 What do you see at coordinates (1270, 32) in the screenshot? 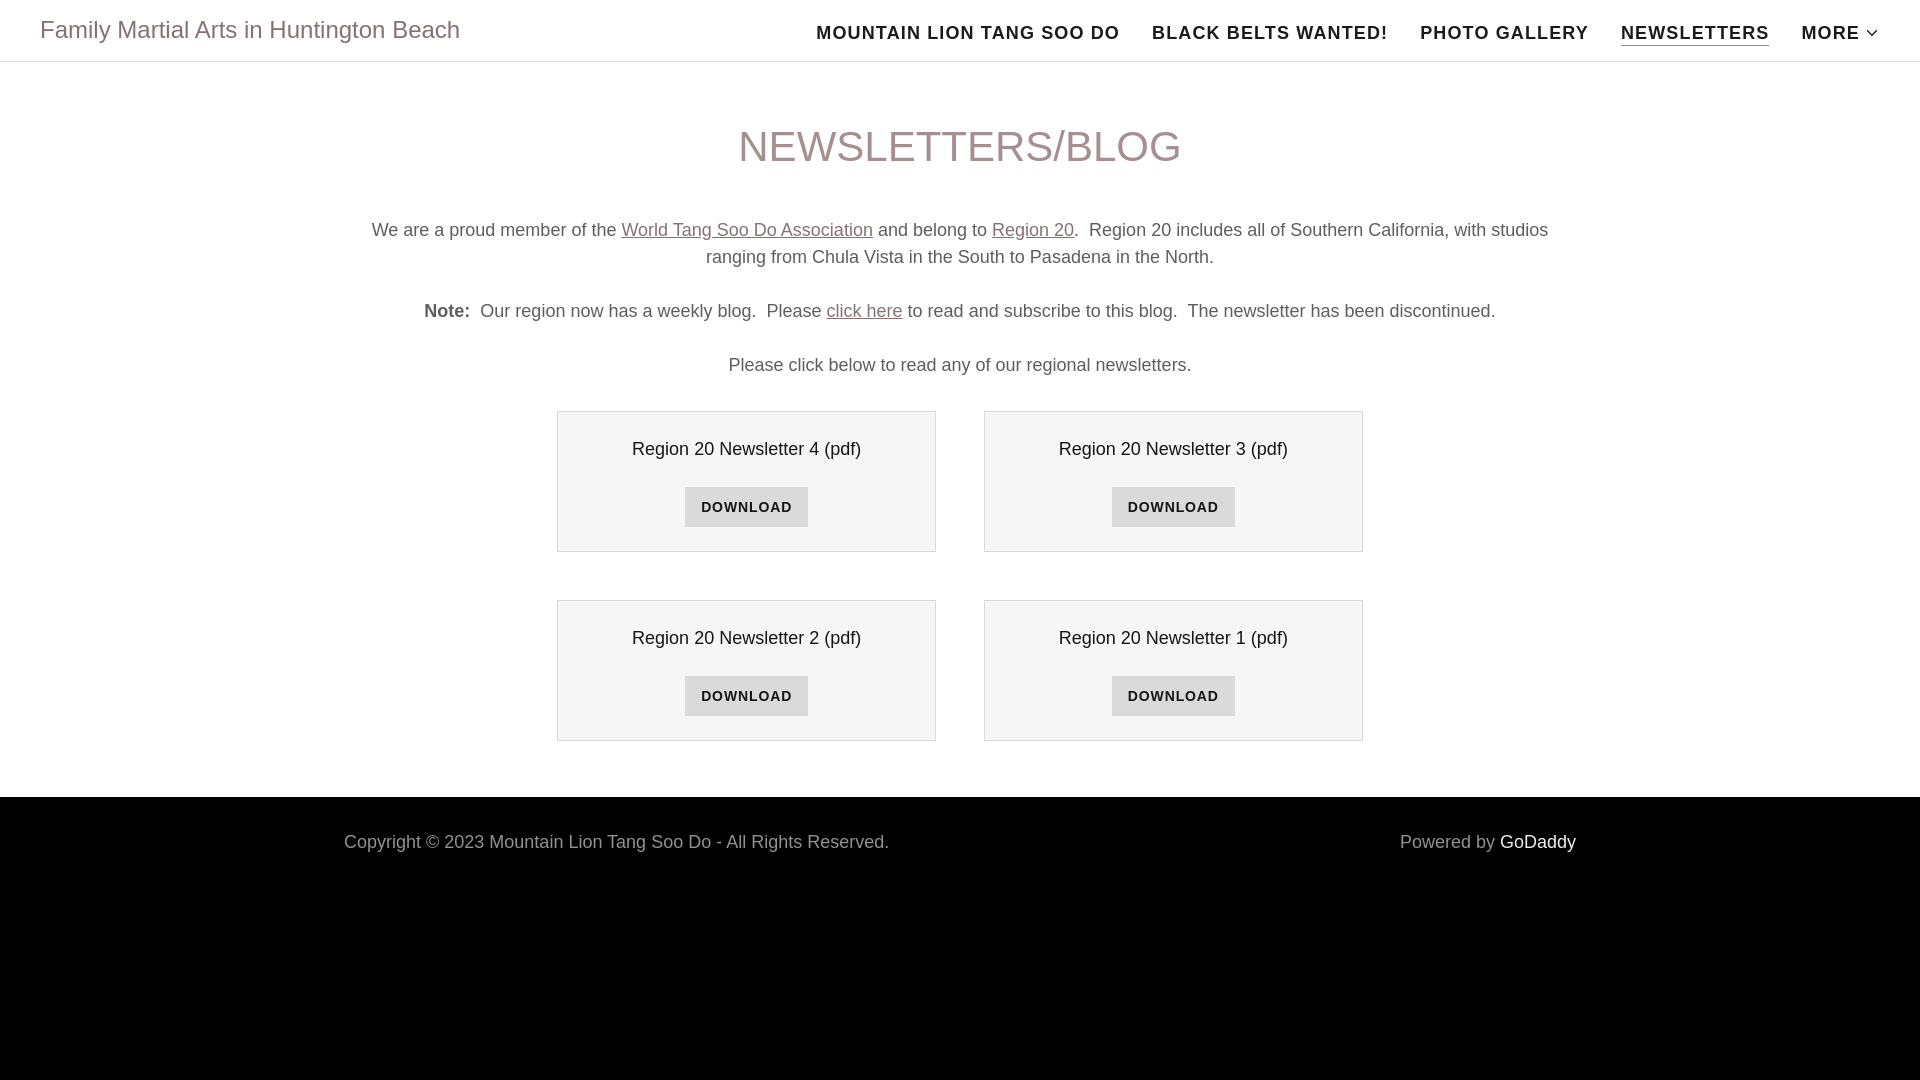
I see `BLACK BELTS WANTED!` at bounding box center [1270, 32].